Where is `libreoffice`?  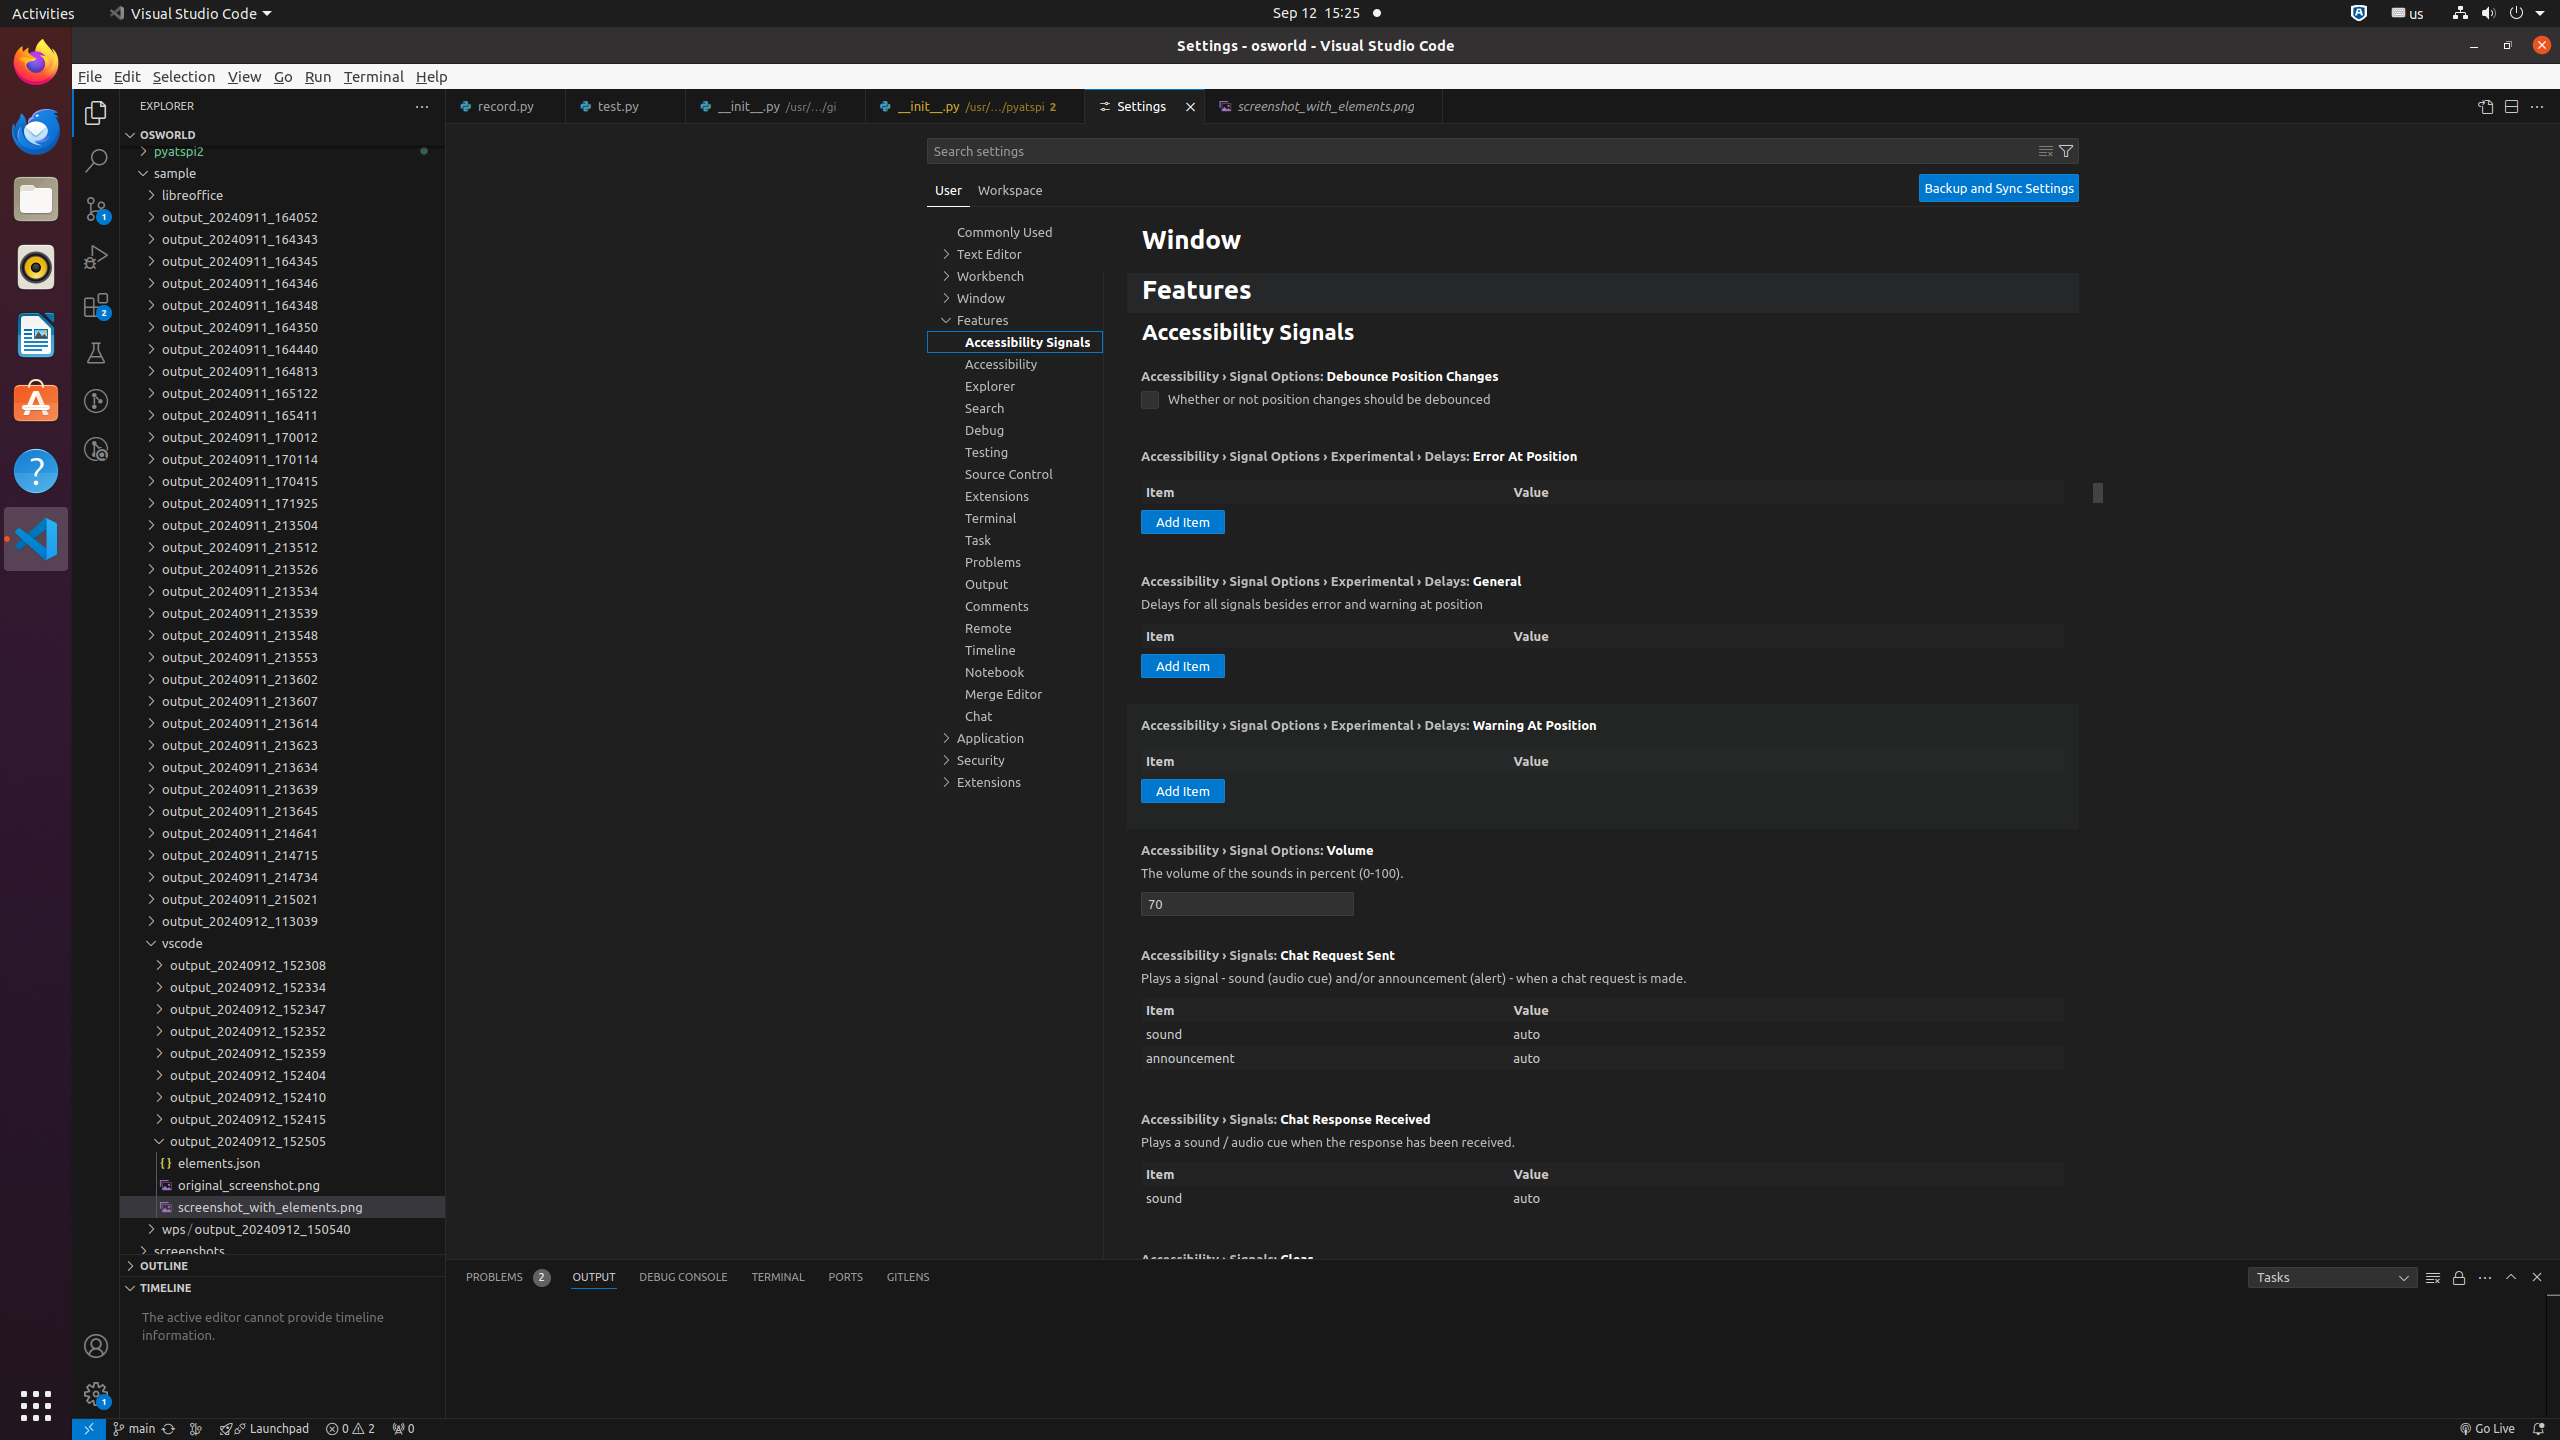 libreoffice is located at coordinates (282, 195).